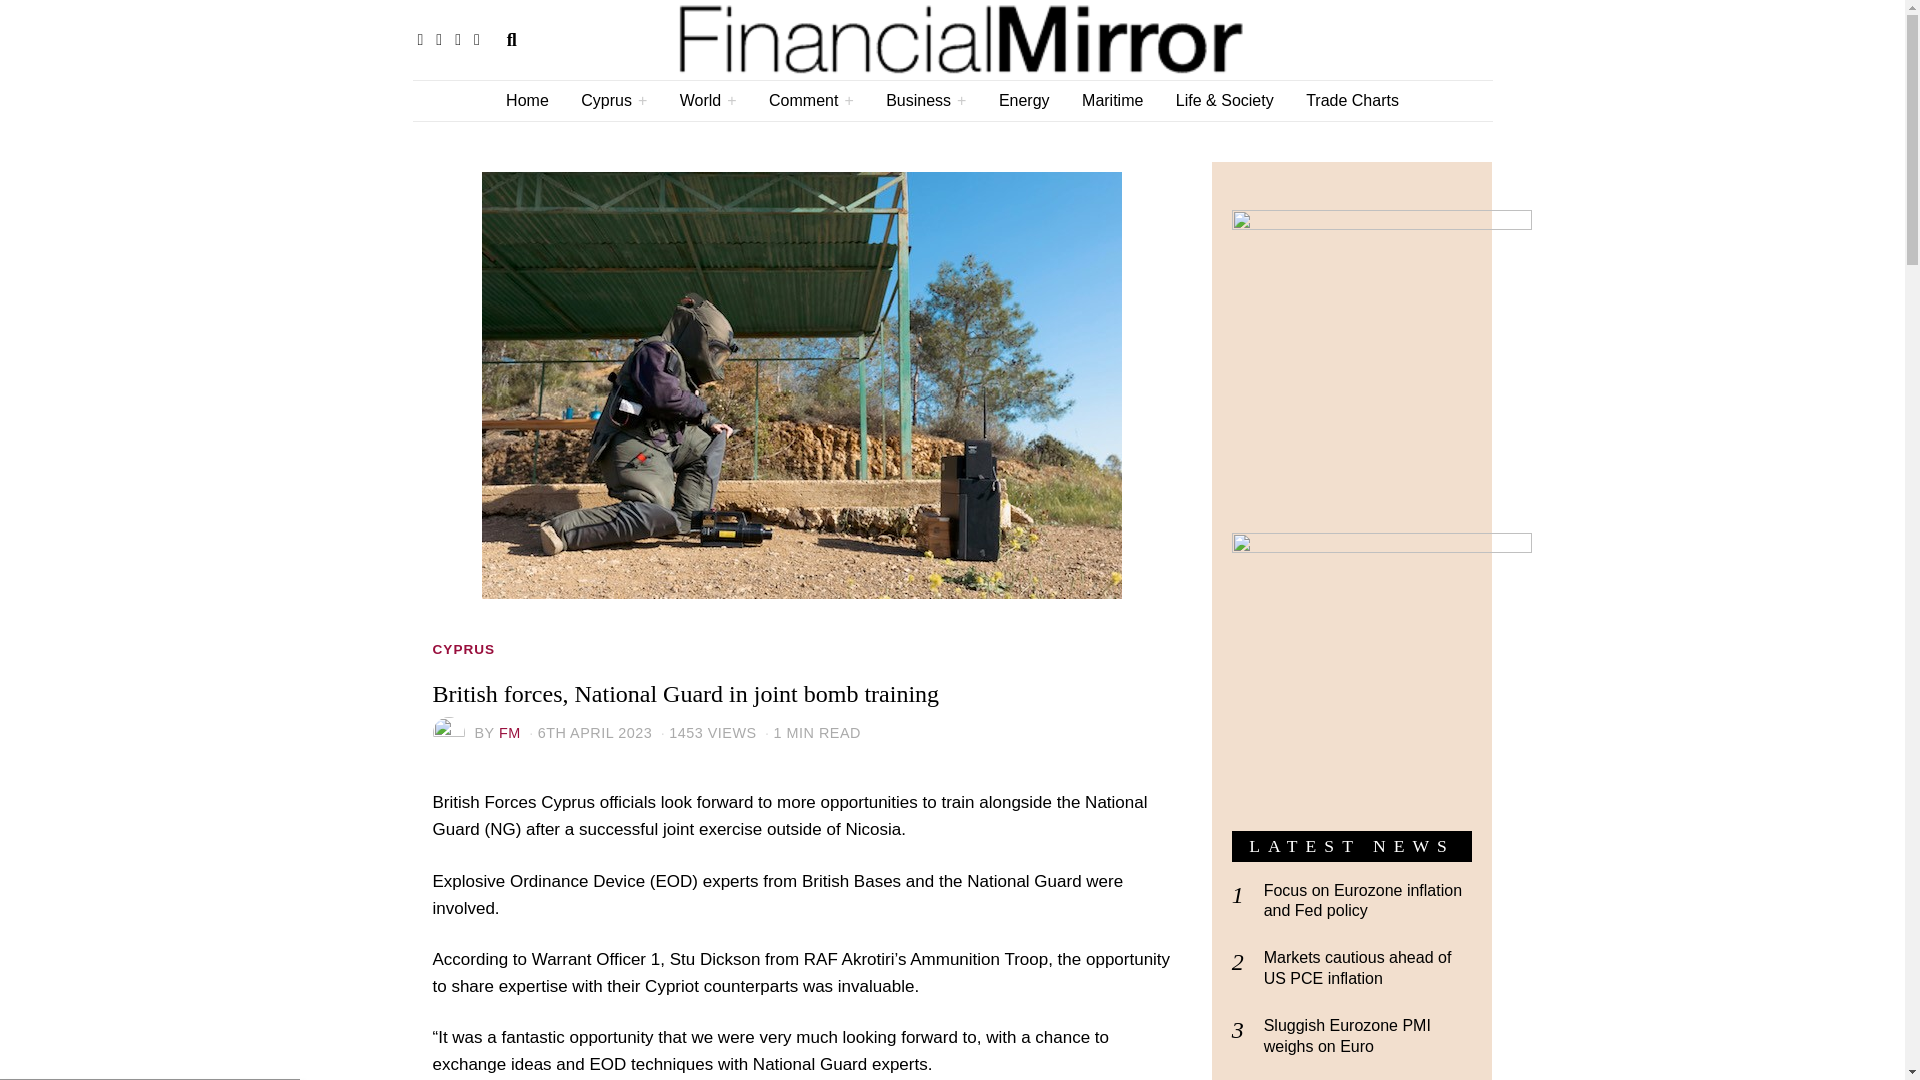 The image size is (1920, 1080). What do you see at coordinates (464, 650) in the screenshot?
I see `CYPRUS` at bounding box center [464, 650].